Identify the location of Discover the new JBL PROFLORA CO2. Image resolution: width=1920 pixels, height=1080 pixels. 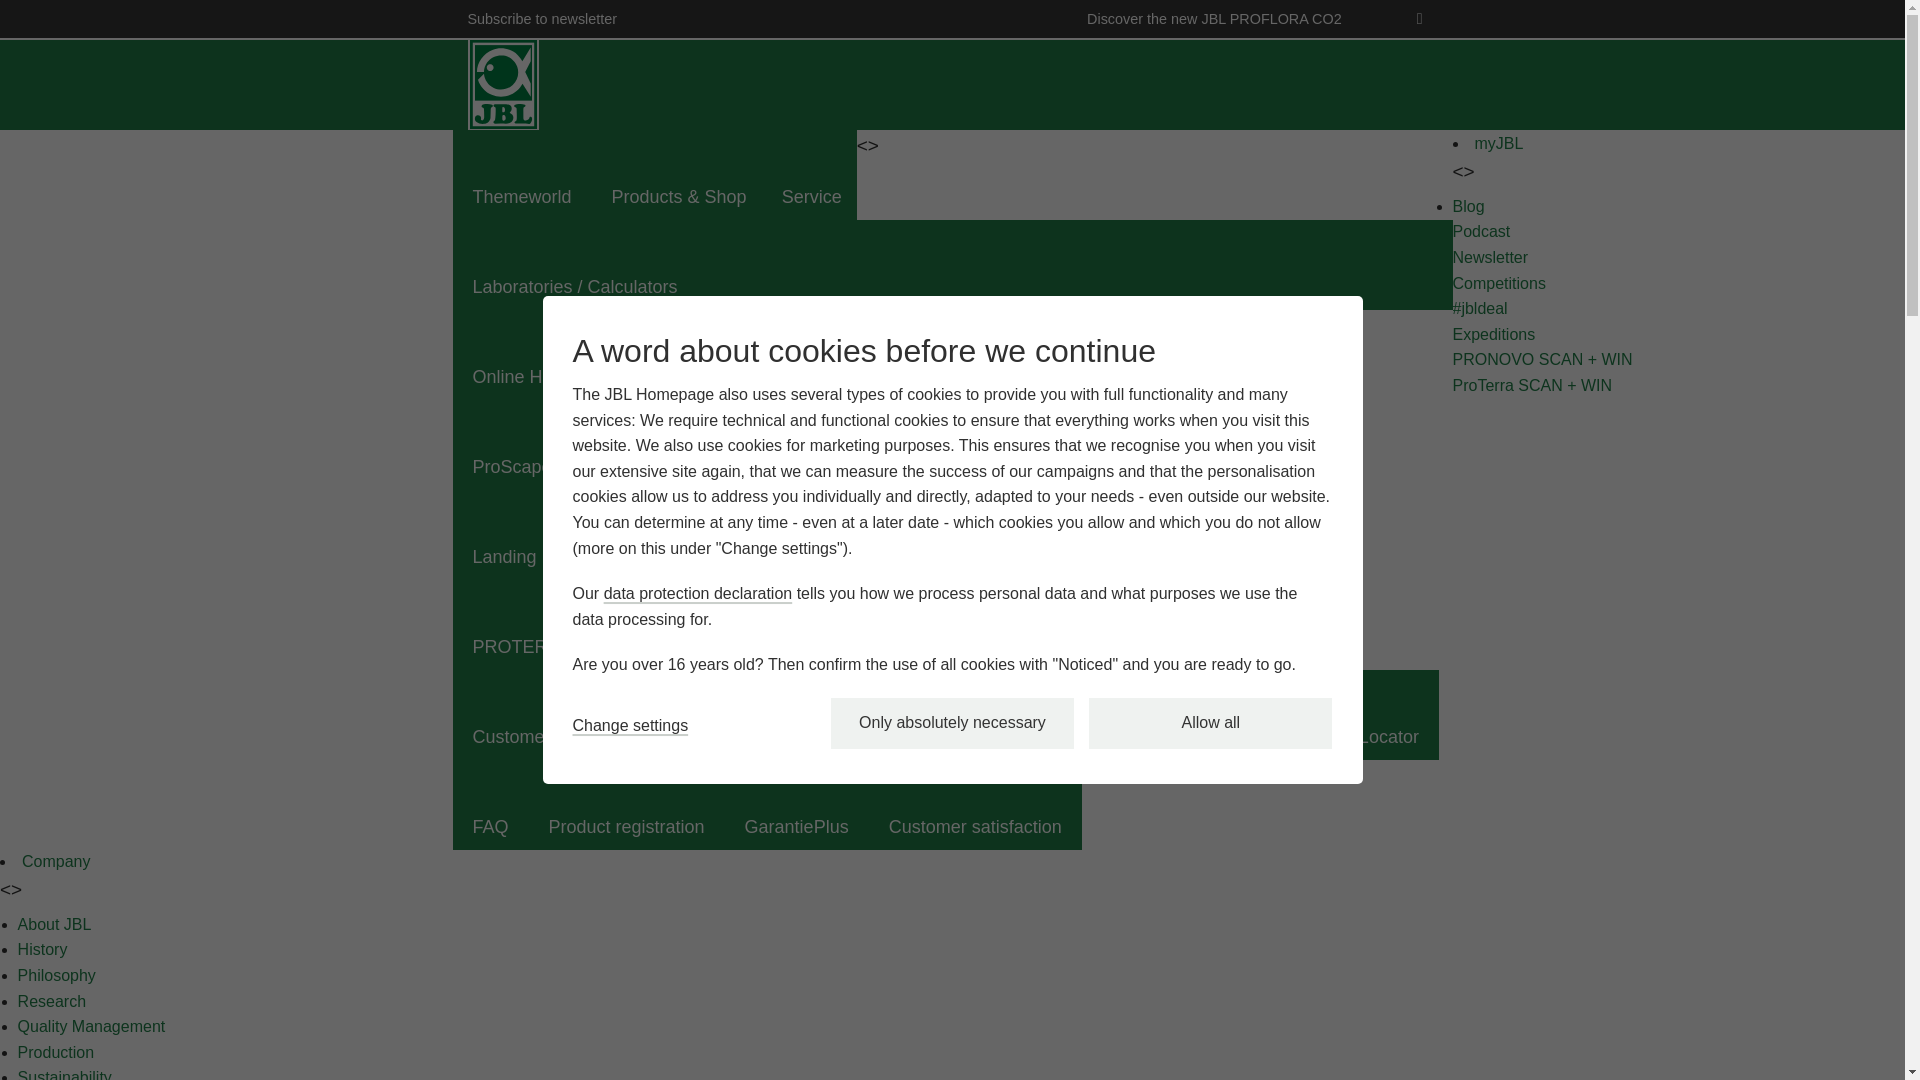
(1229, 18).